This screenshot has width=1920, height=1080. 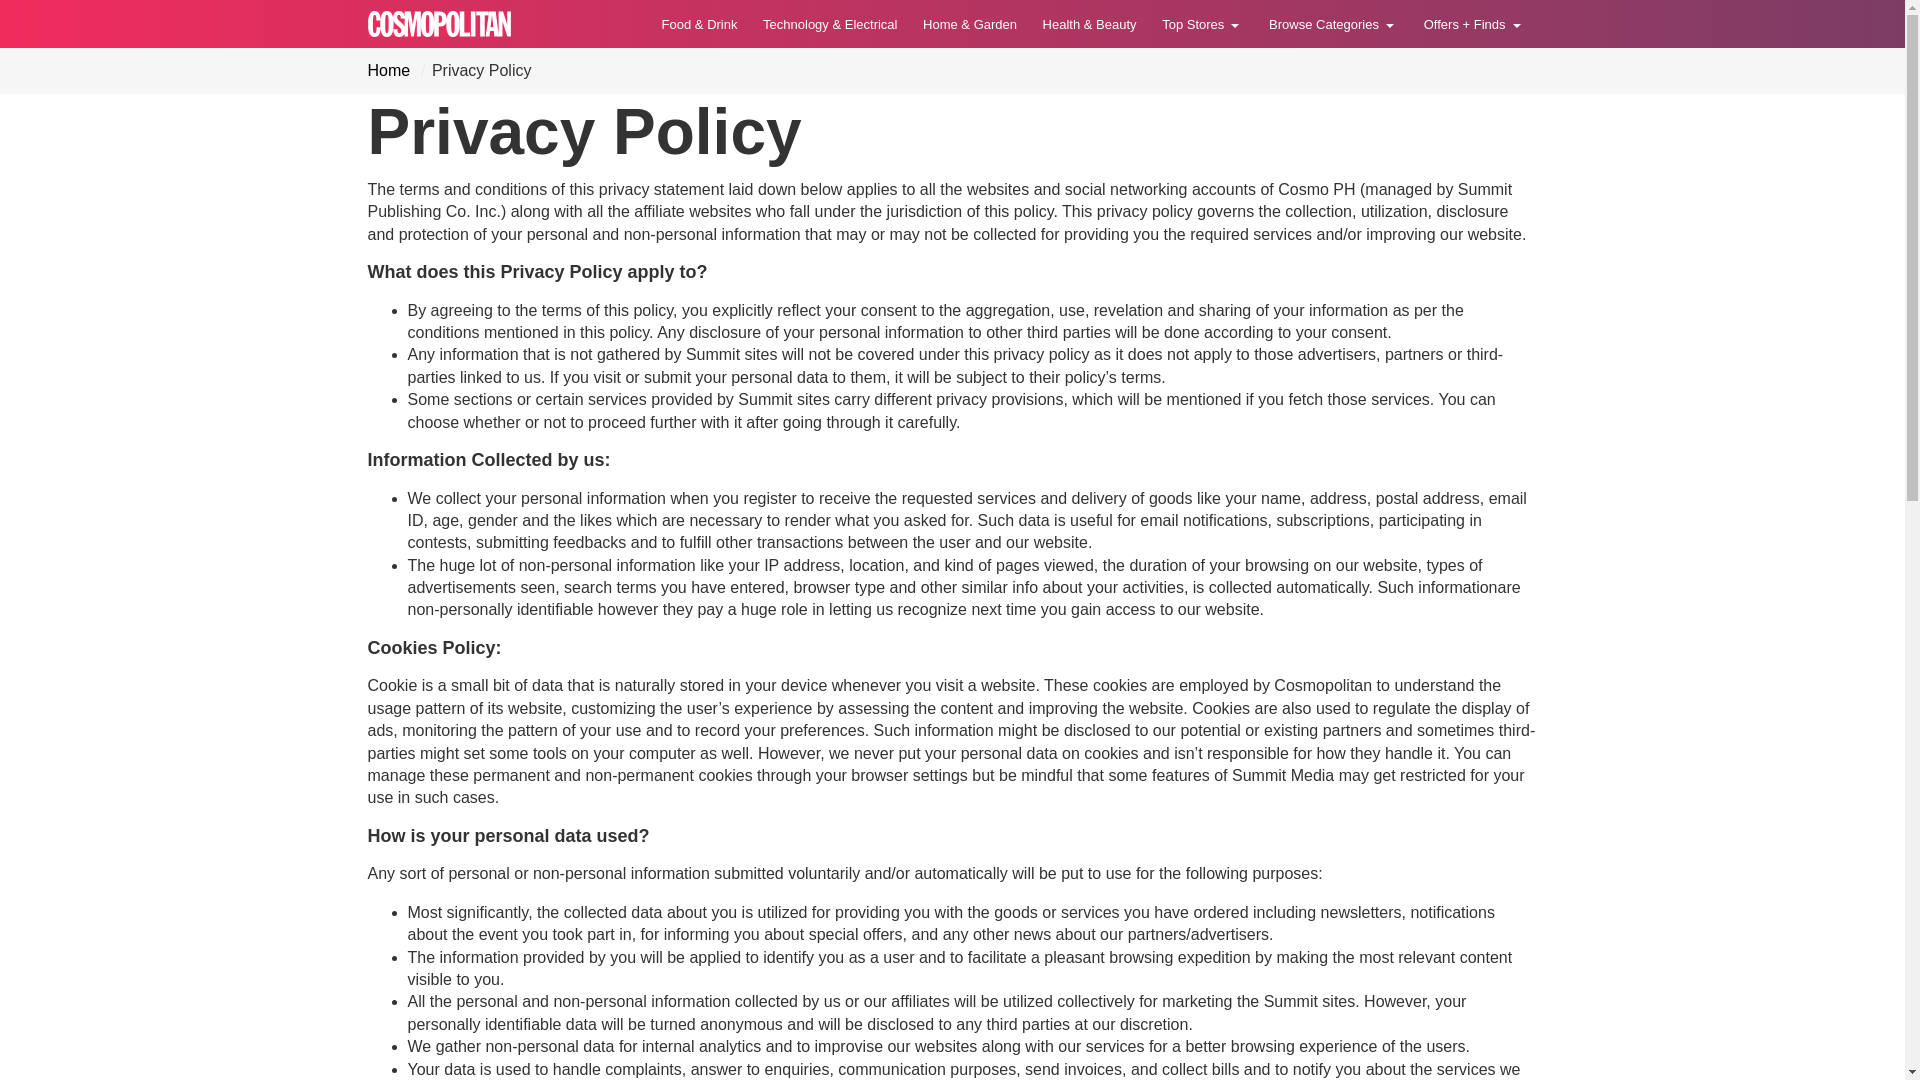 What do you see at coordinates (1202, 24) in the screenshot?
I see `Top Stores` at bounding box center [1202, 24].